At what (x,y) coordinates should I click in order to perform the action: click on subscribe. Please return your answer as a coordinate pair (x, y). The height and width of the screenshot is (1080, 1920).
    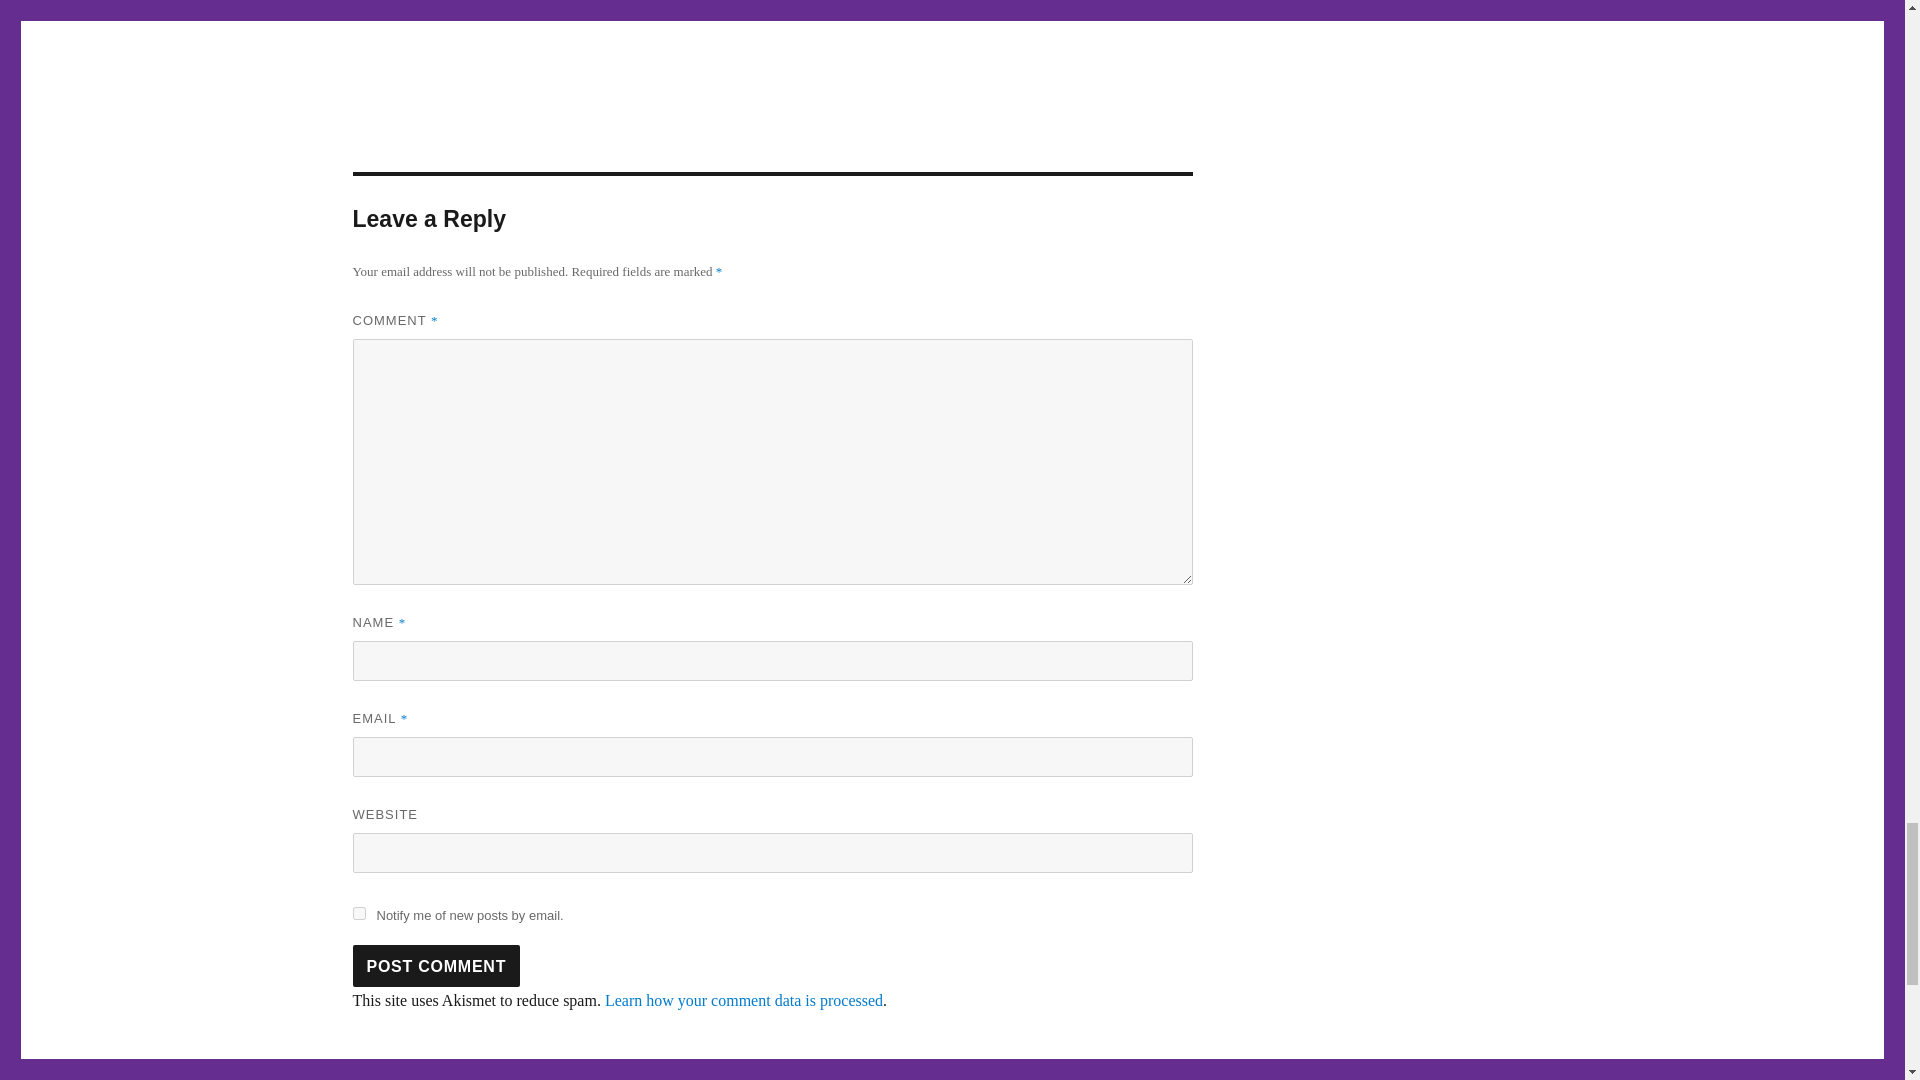
    Looking at the image, I should click on (358, 914).